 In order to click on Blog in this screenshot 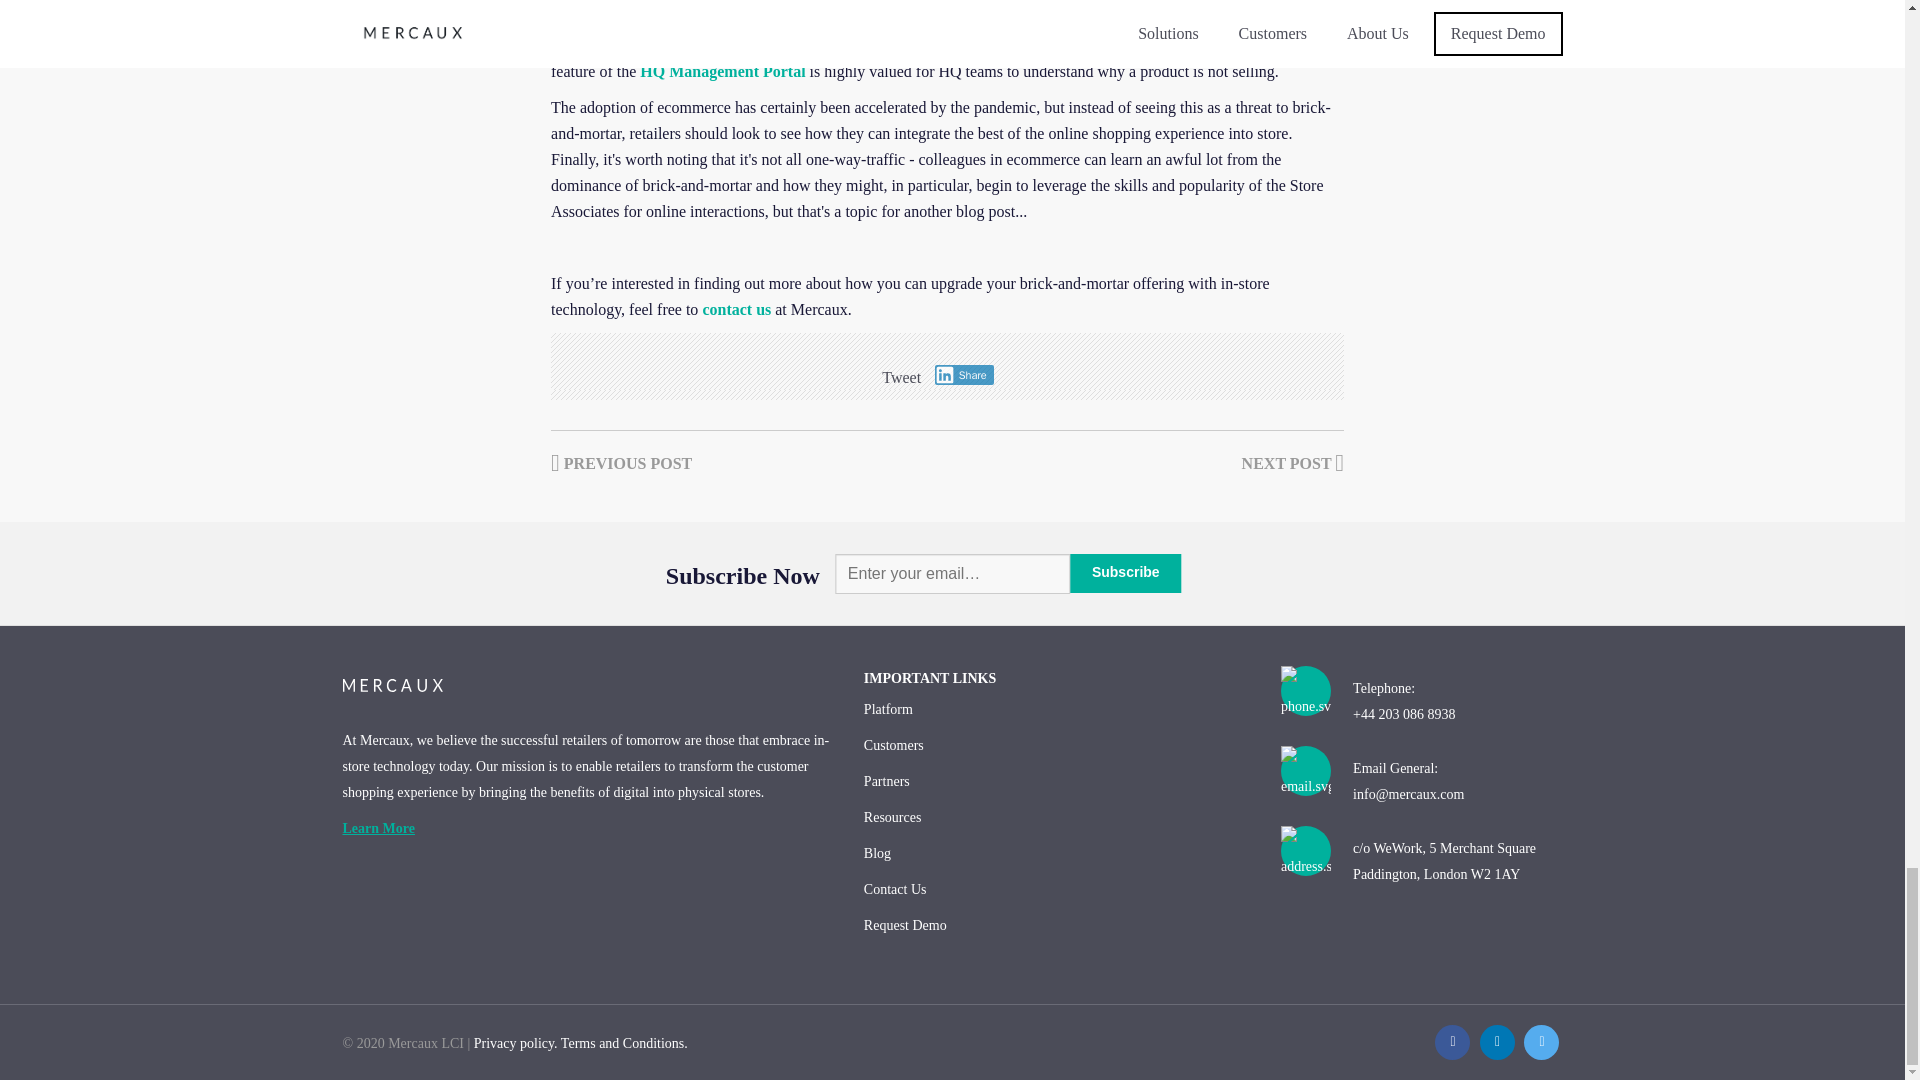, I will do `click(1056, 853)`.